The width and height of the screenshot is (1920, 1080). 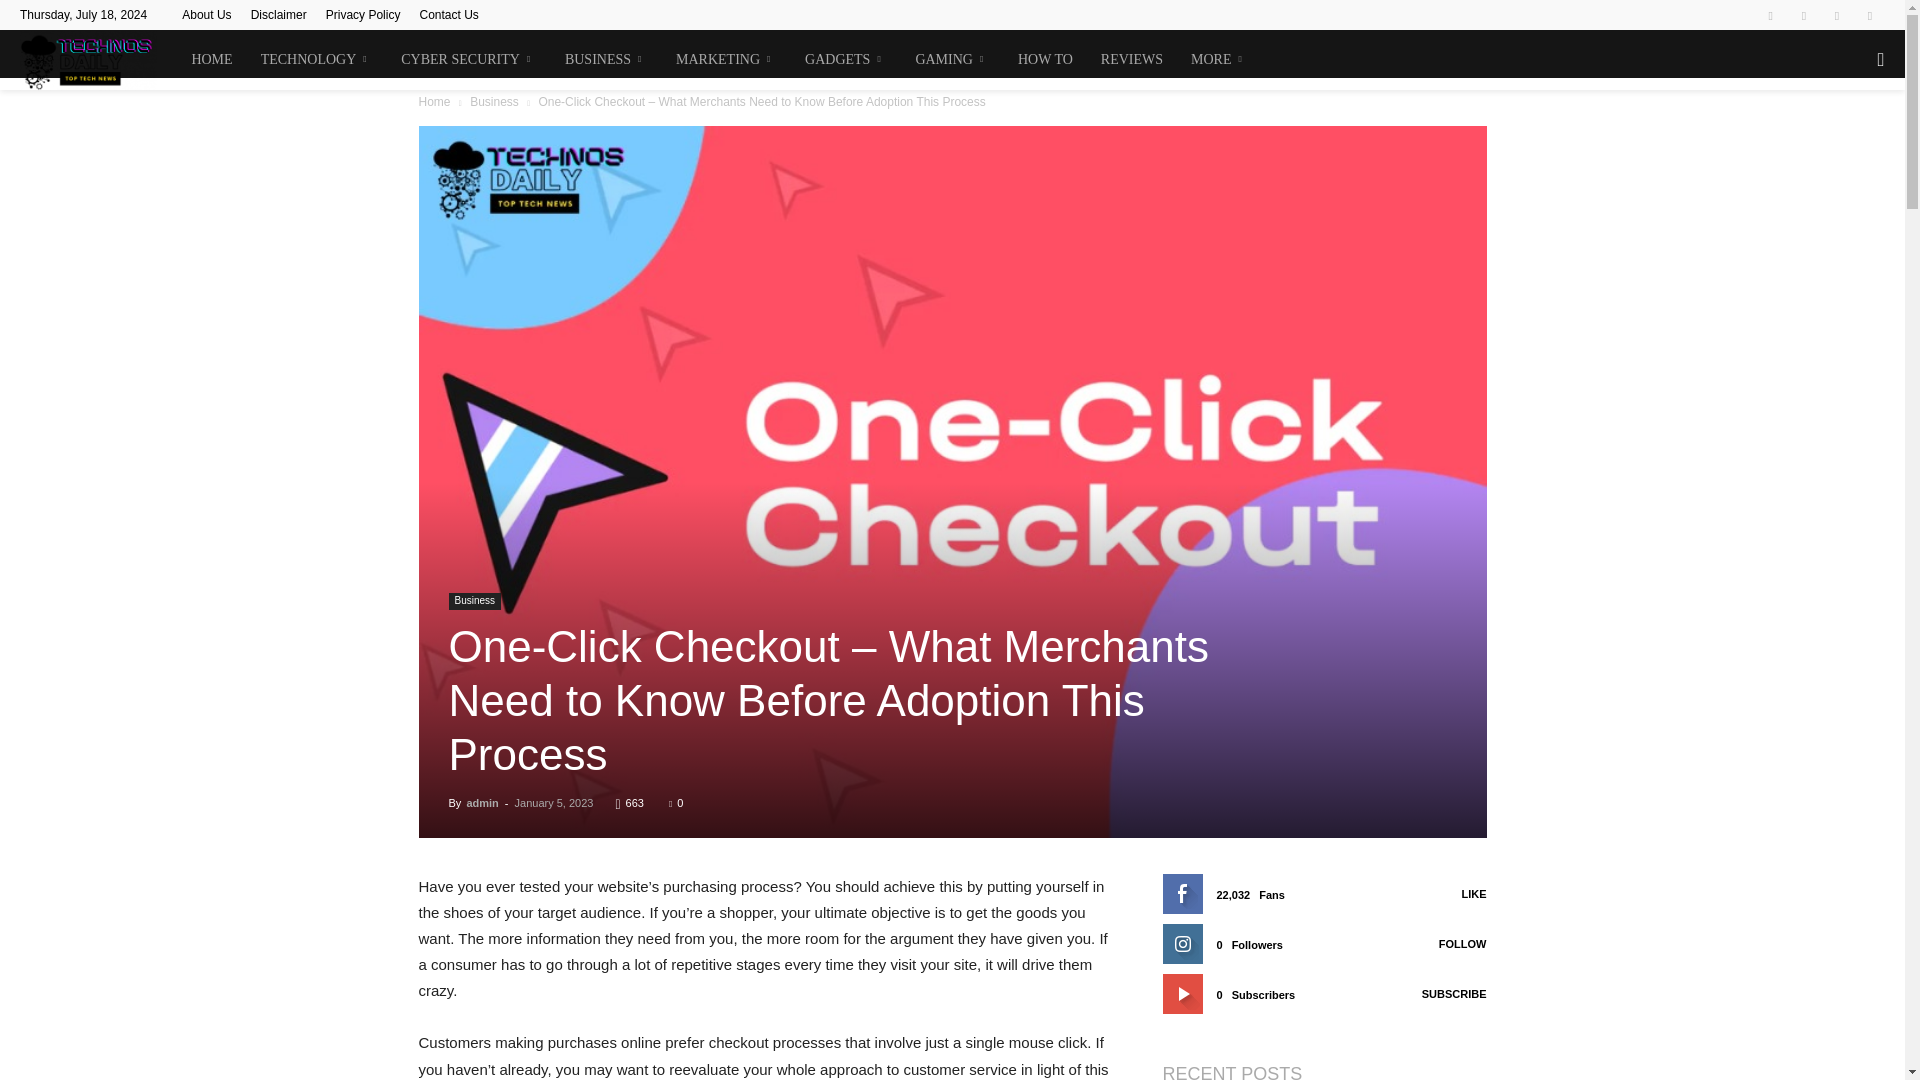 I want to click on Twitter, so click(x=1870, y=15).